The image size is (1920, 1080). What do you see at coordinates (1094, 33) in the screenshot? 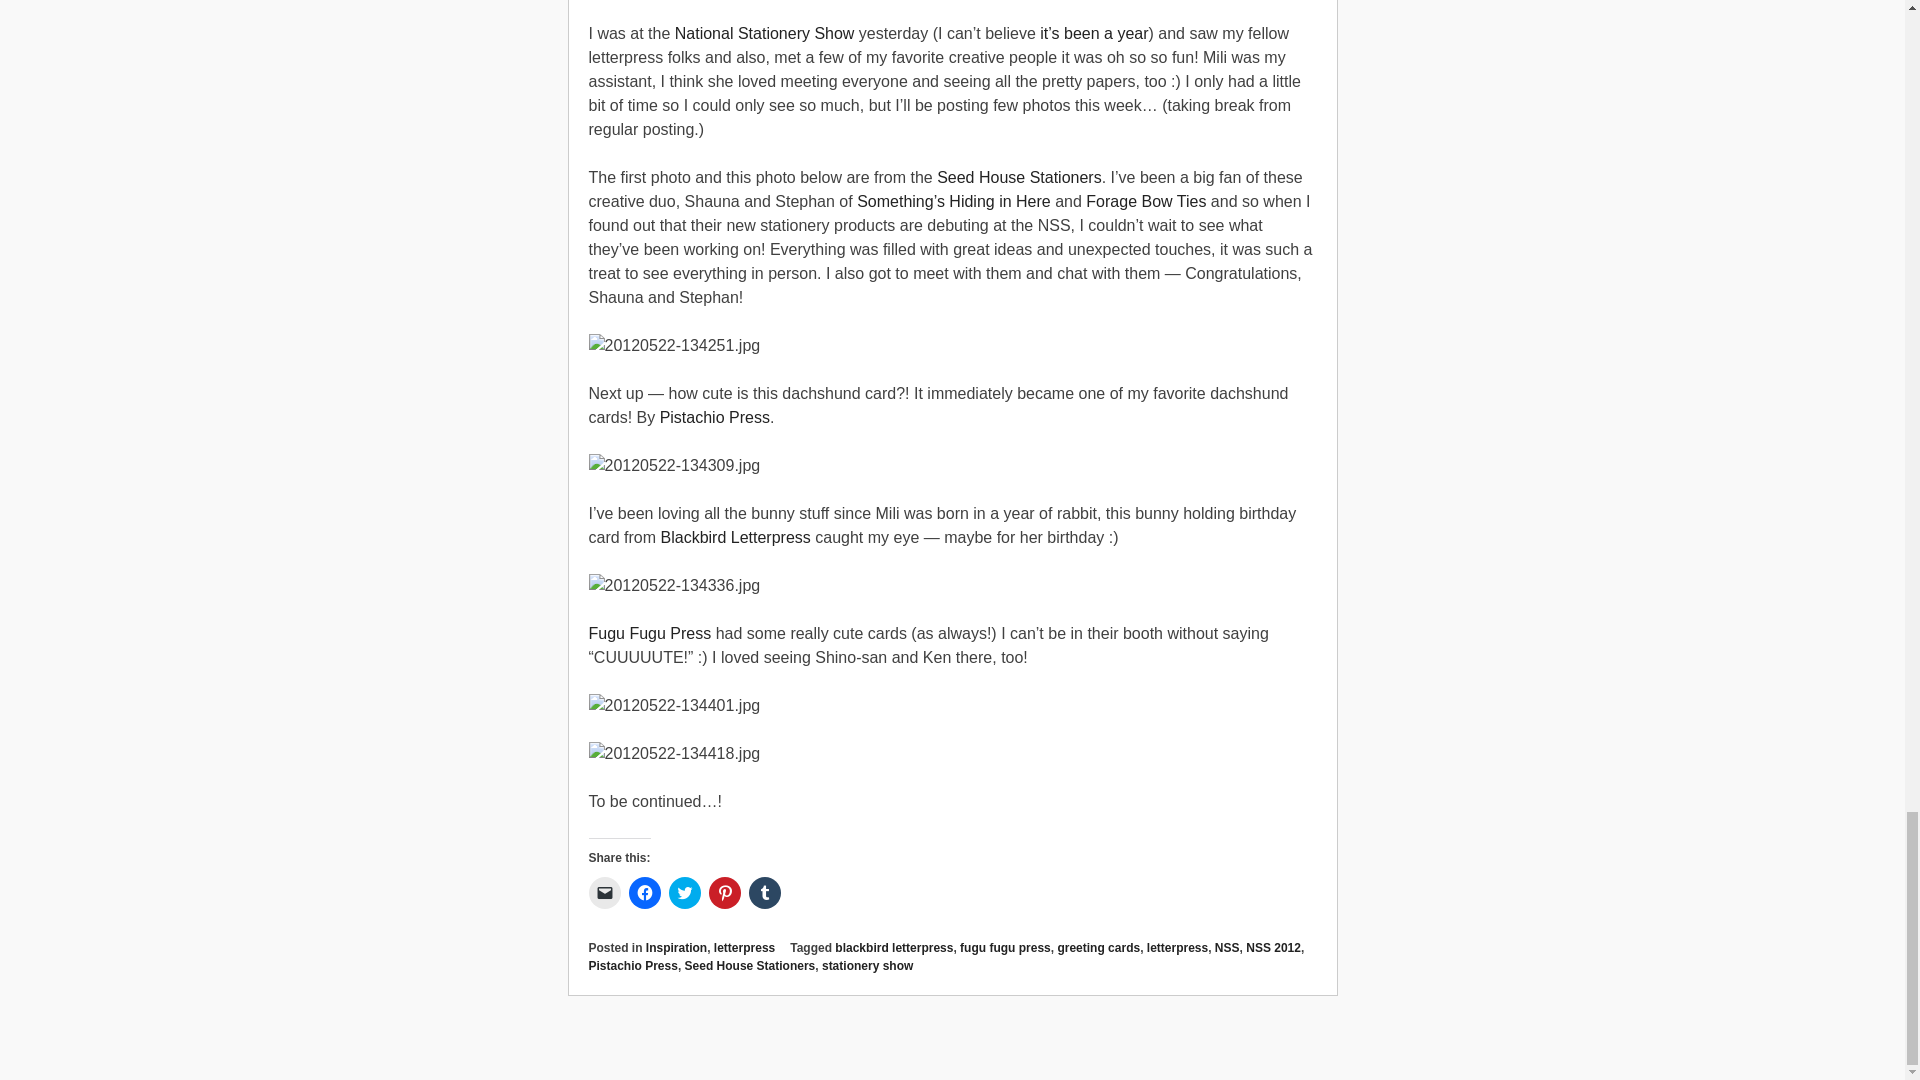
I see `Heartfish Press` at bounding box center [1094, 33].